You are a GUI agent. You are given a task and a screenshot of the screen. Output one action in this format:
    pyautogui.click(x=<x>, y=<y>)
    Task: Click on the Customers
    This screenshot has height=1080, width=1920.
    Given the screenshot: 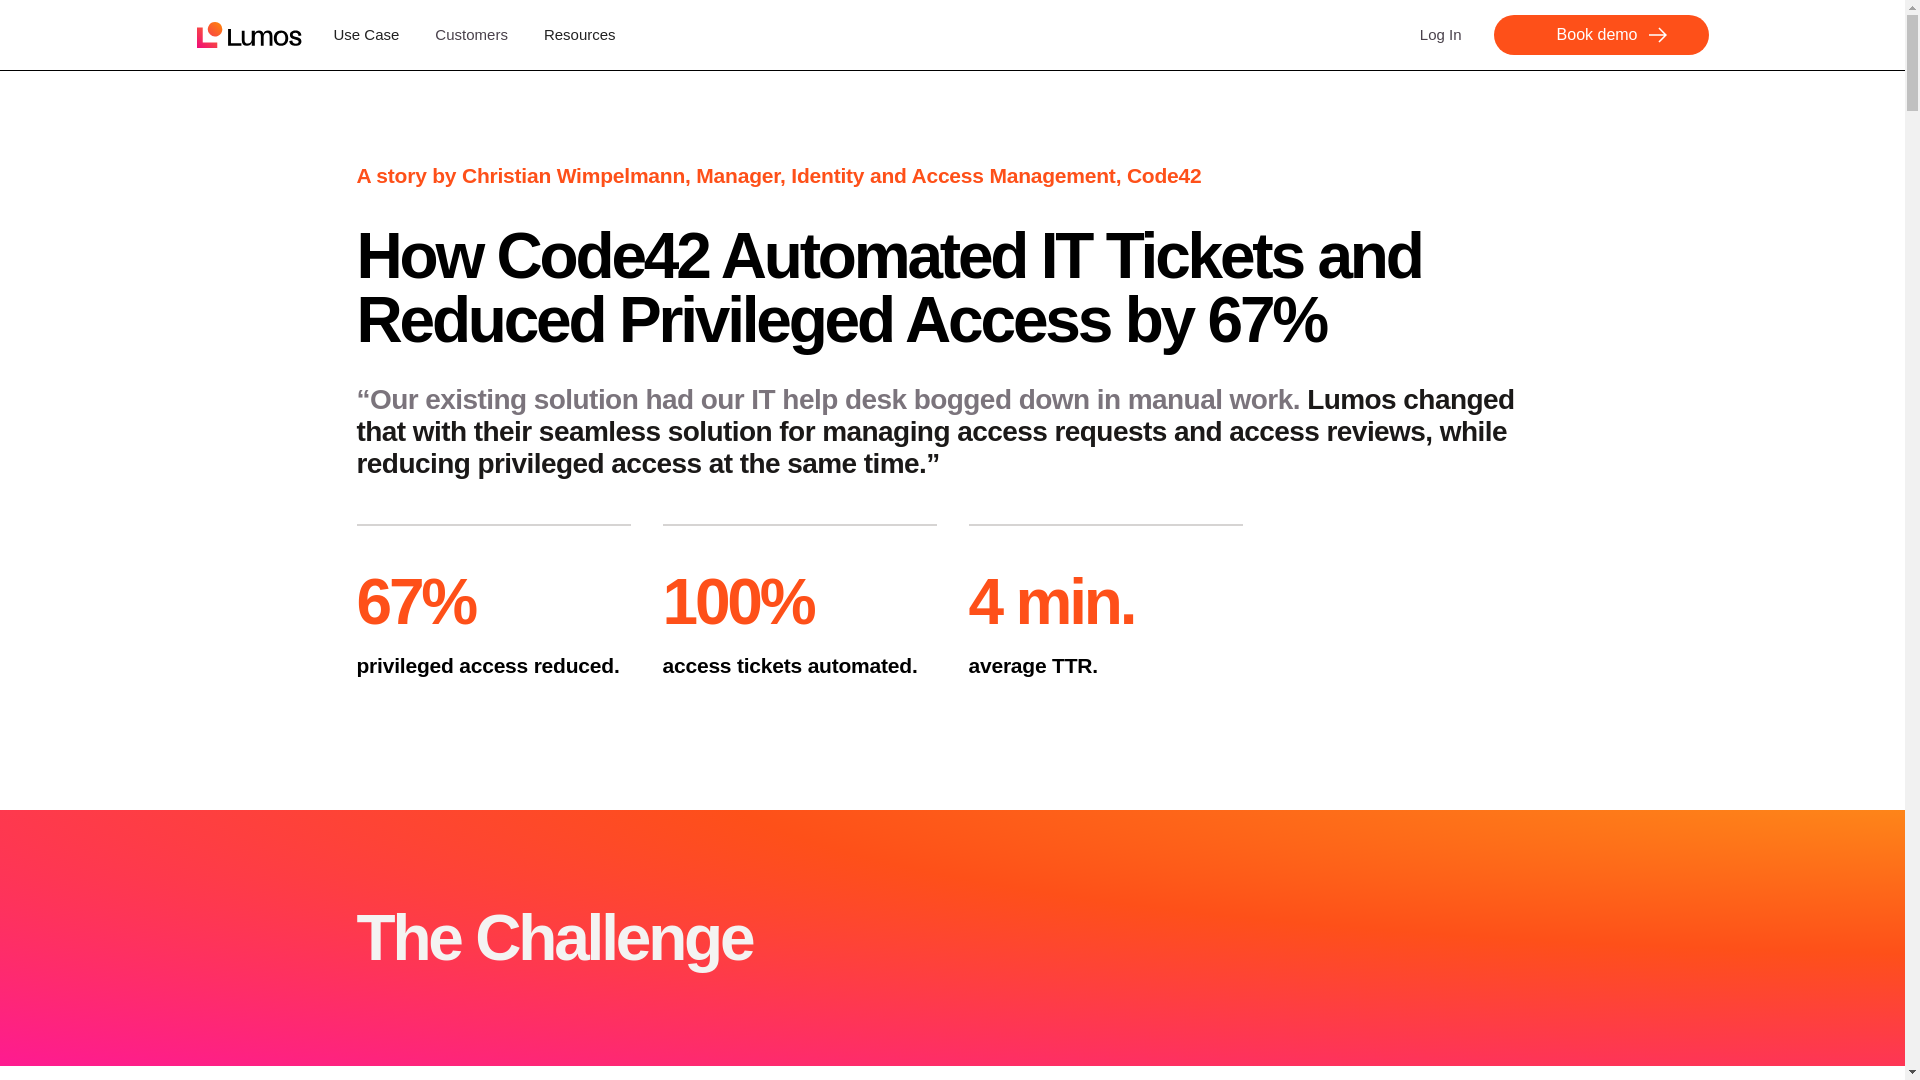 What is the action you would take?
    pyautogui.click(x=472, y=35)
    